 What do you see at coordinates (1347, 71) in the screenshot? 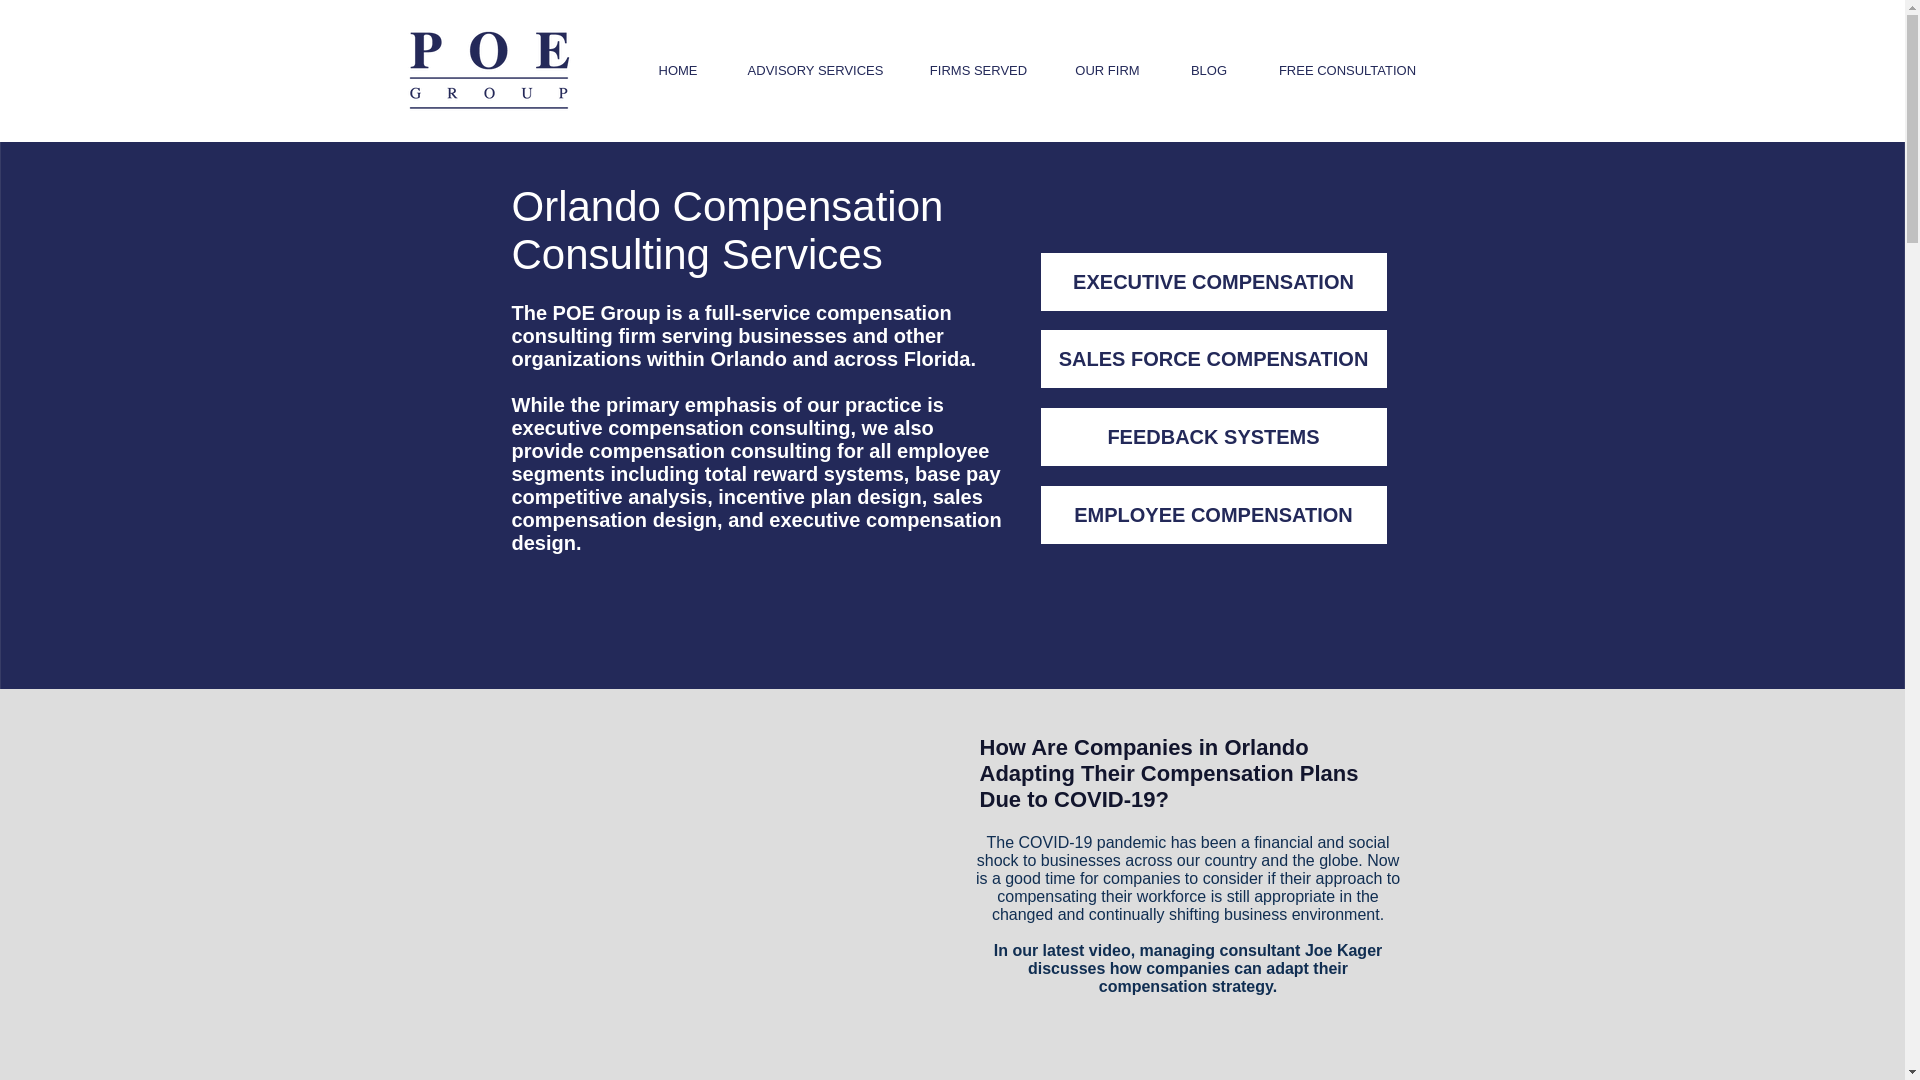
I see `FREE CONSULTATION` at bounding box center [1347, 71].